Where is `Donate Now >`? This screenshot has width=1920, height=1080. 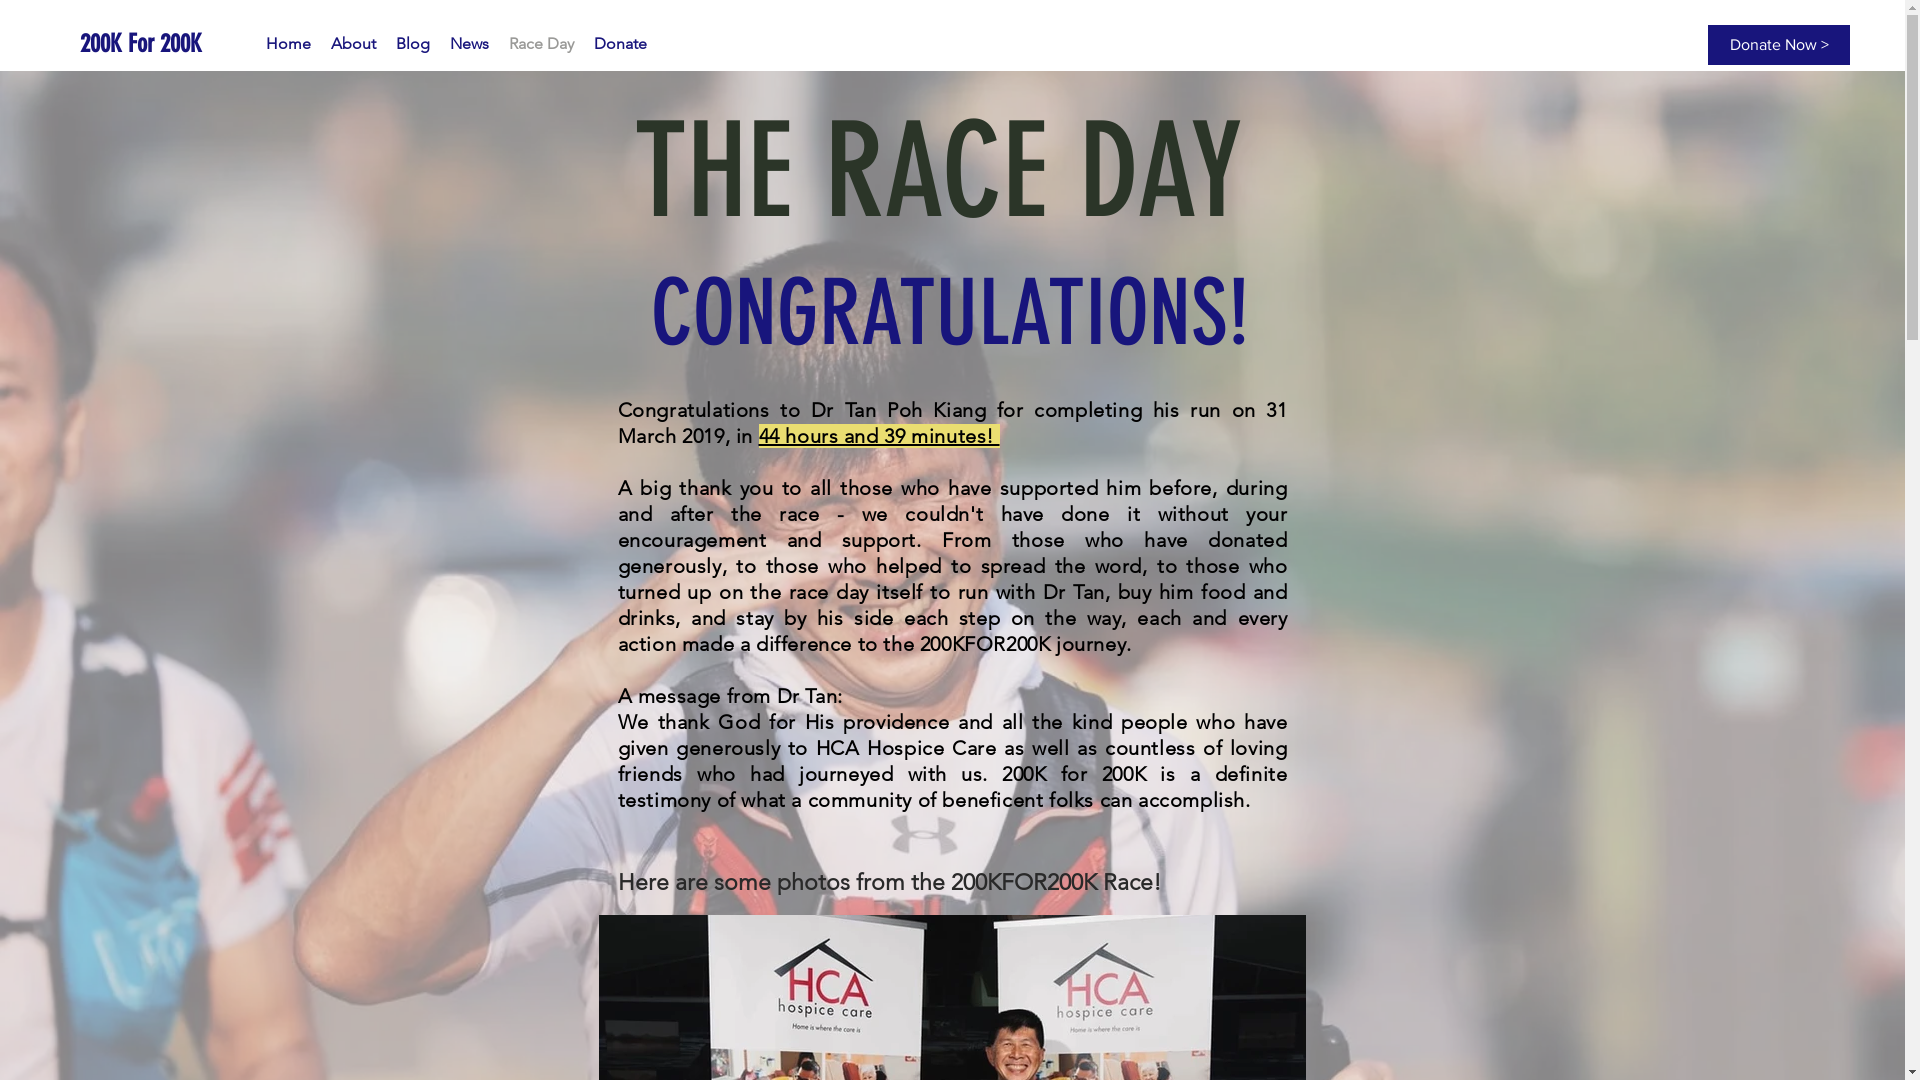
Donate Now > is located at coordinates (1779, 45).